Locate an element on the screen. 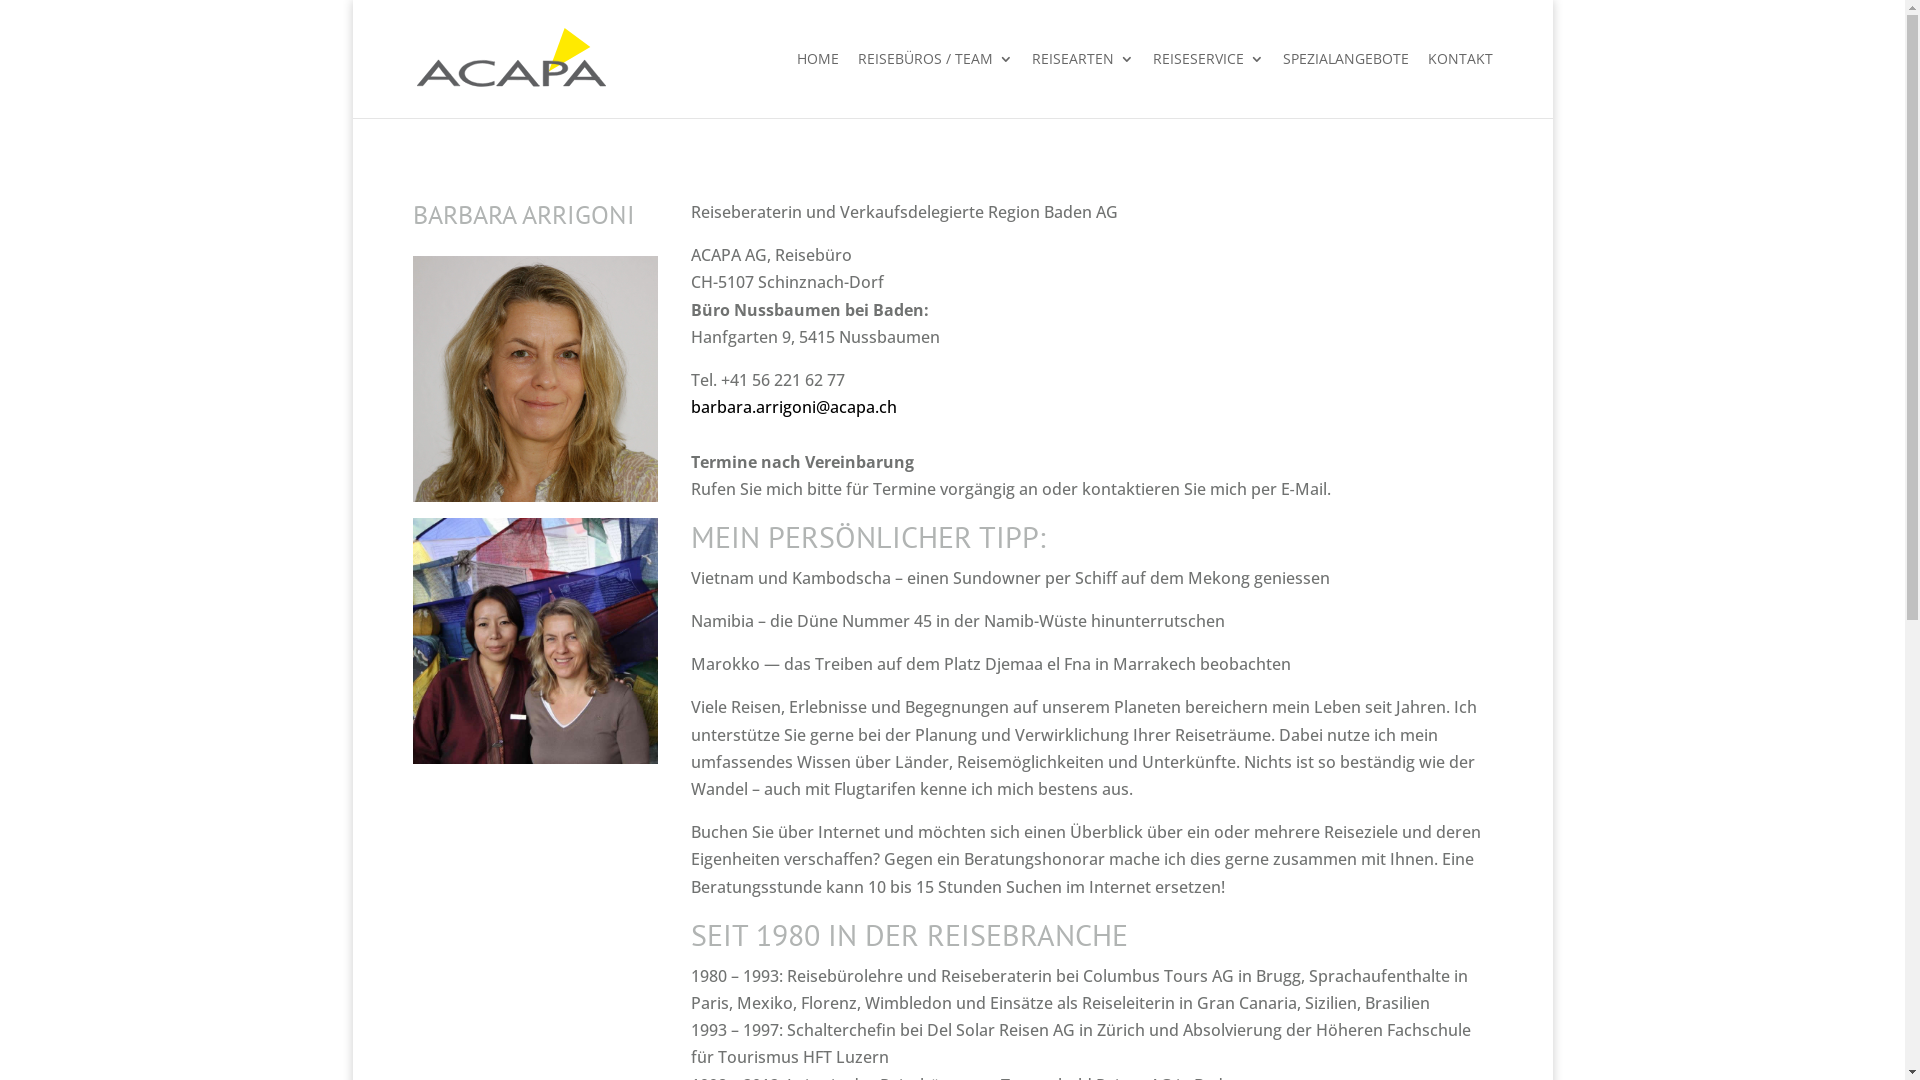 The width and height of the screenshot is (1920, 1080). REISEARTEN is located at coordinates (1083, 85).